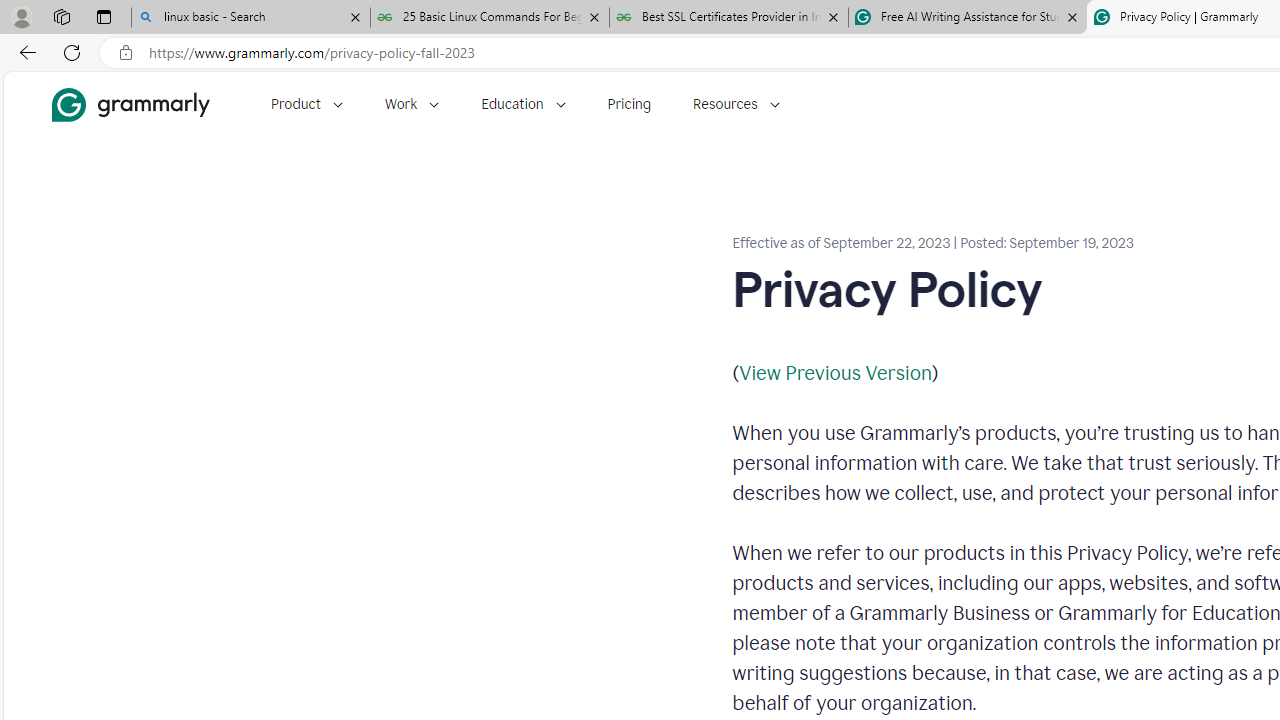 The width and height of the screenshot is (1280, 720). I want to click on Resources, so click(736, 104).